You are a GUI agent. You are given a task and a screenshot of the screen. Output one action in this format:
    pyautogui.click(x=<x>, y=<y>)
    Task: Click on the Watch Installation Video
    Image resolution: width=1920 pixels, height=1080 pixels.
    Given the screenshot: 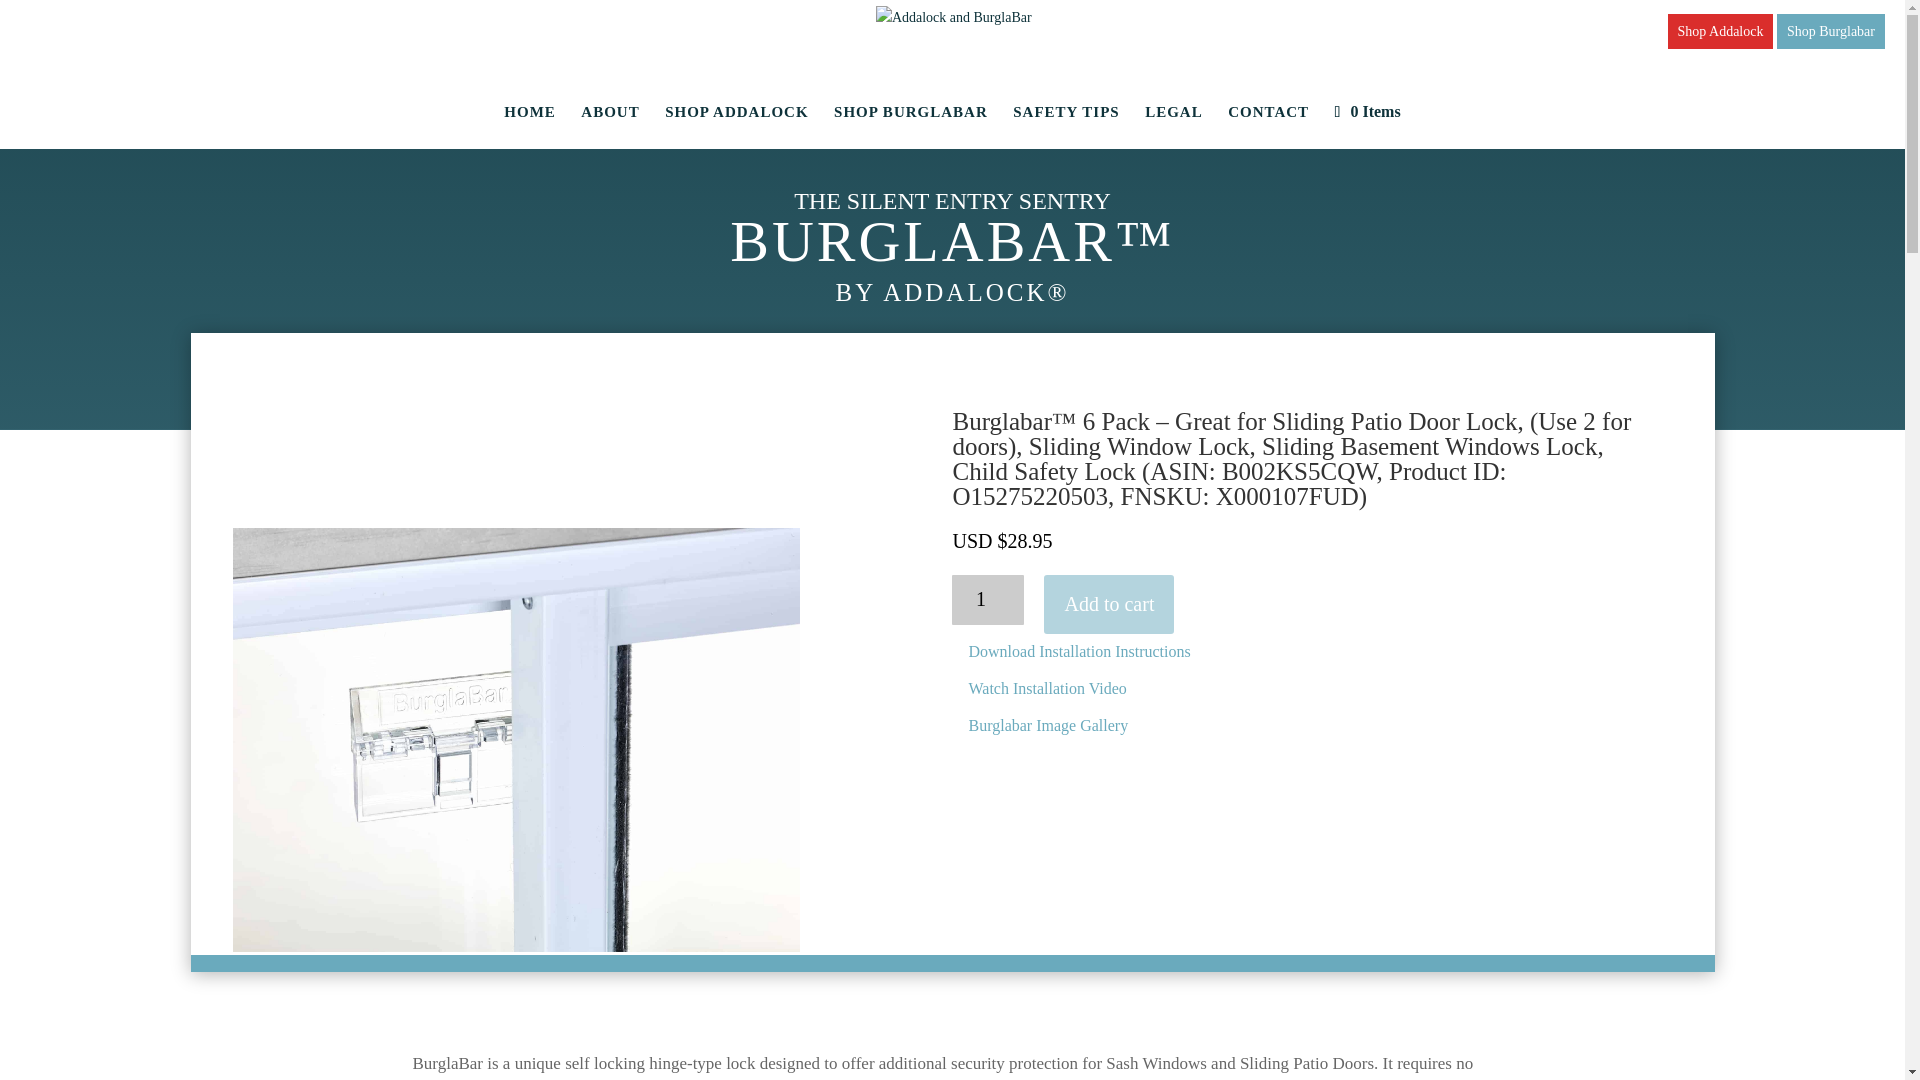 What is the action you would take?
    pyautogui.click(x=1047, y=688)
    